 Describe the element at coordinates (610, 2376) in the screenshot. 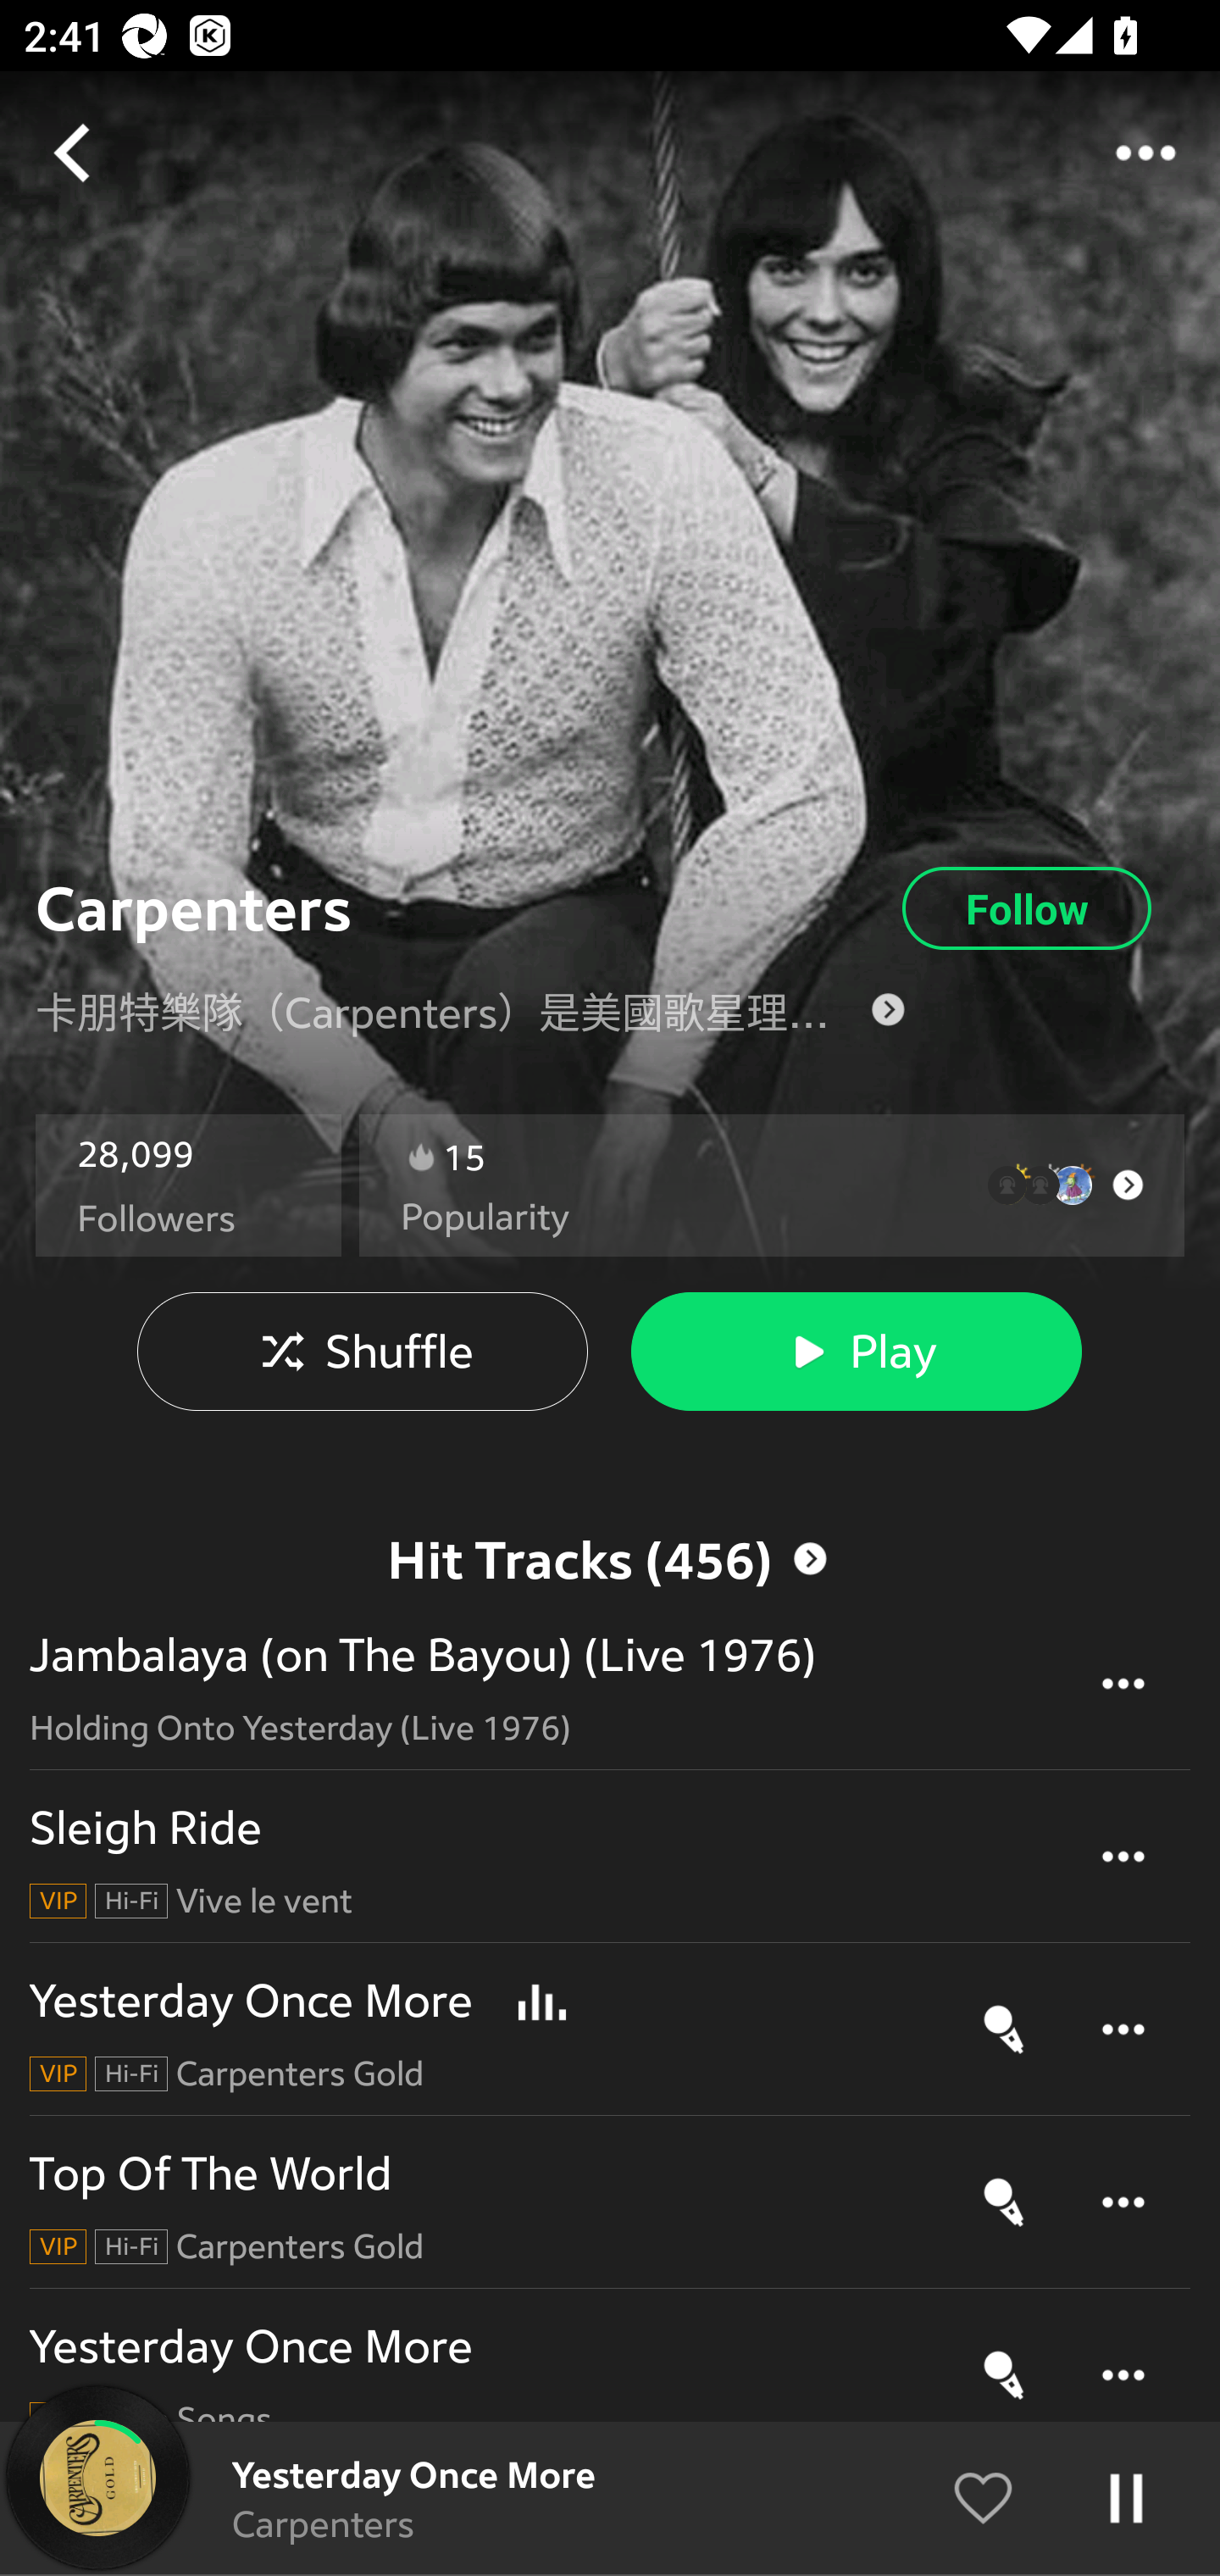

I see `Yesterday Once More VIP Love Songs` at that location.